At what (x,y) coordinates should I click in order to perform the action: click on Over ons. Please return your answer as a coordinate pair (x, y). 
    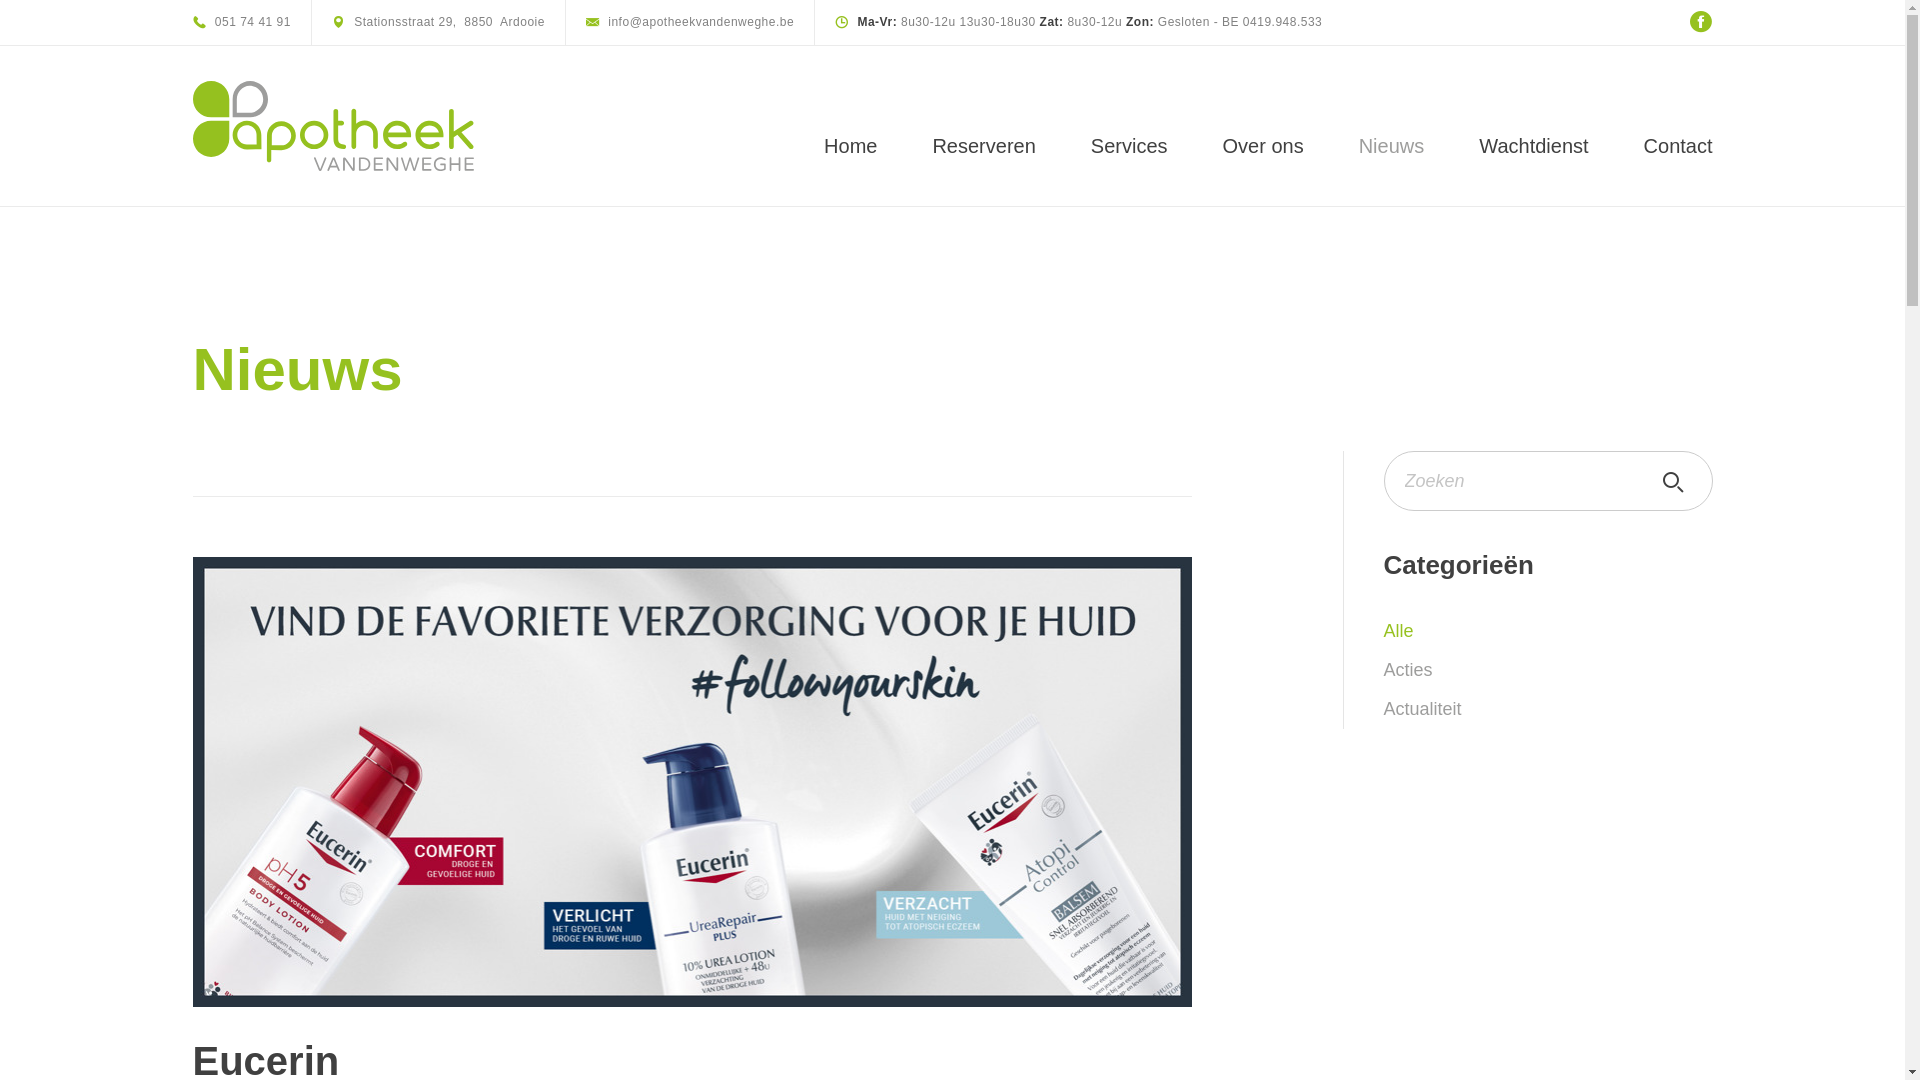
    Looking at the image, I should click on (1264, 146).